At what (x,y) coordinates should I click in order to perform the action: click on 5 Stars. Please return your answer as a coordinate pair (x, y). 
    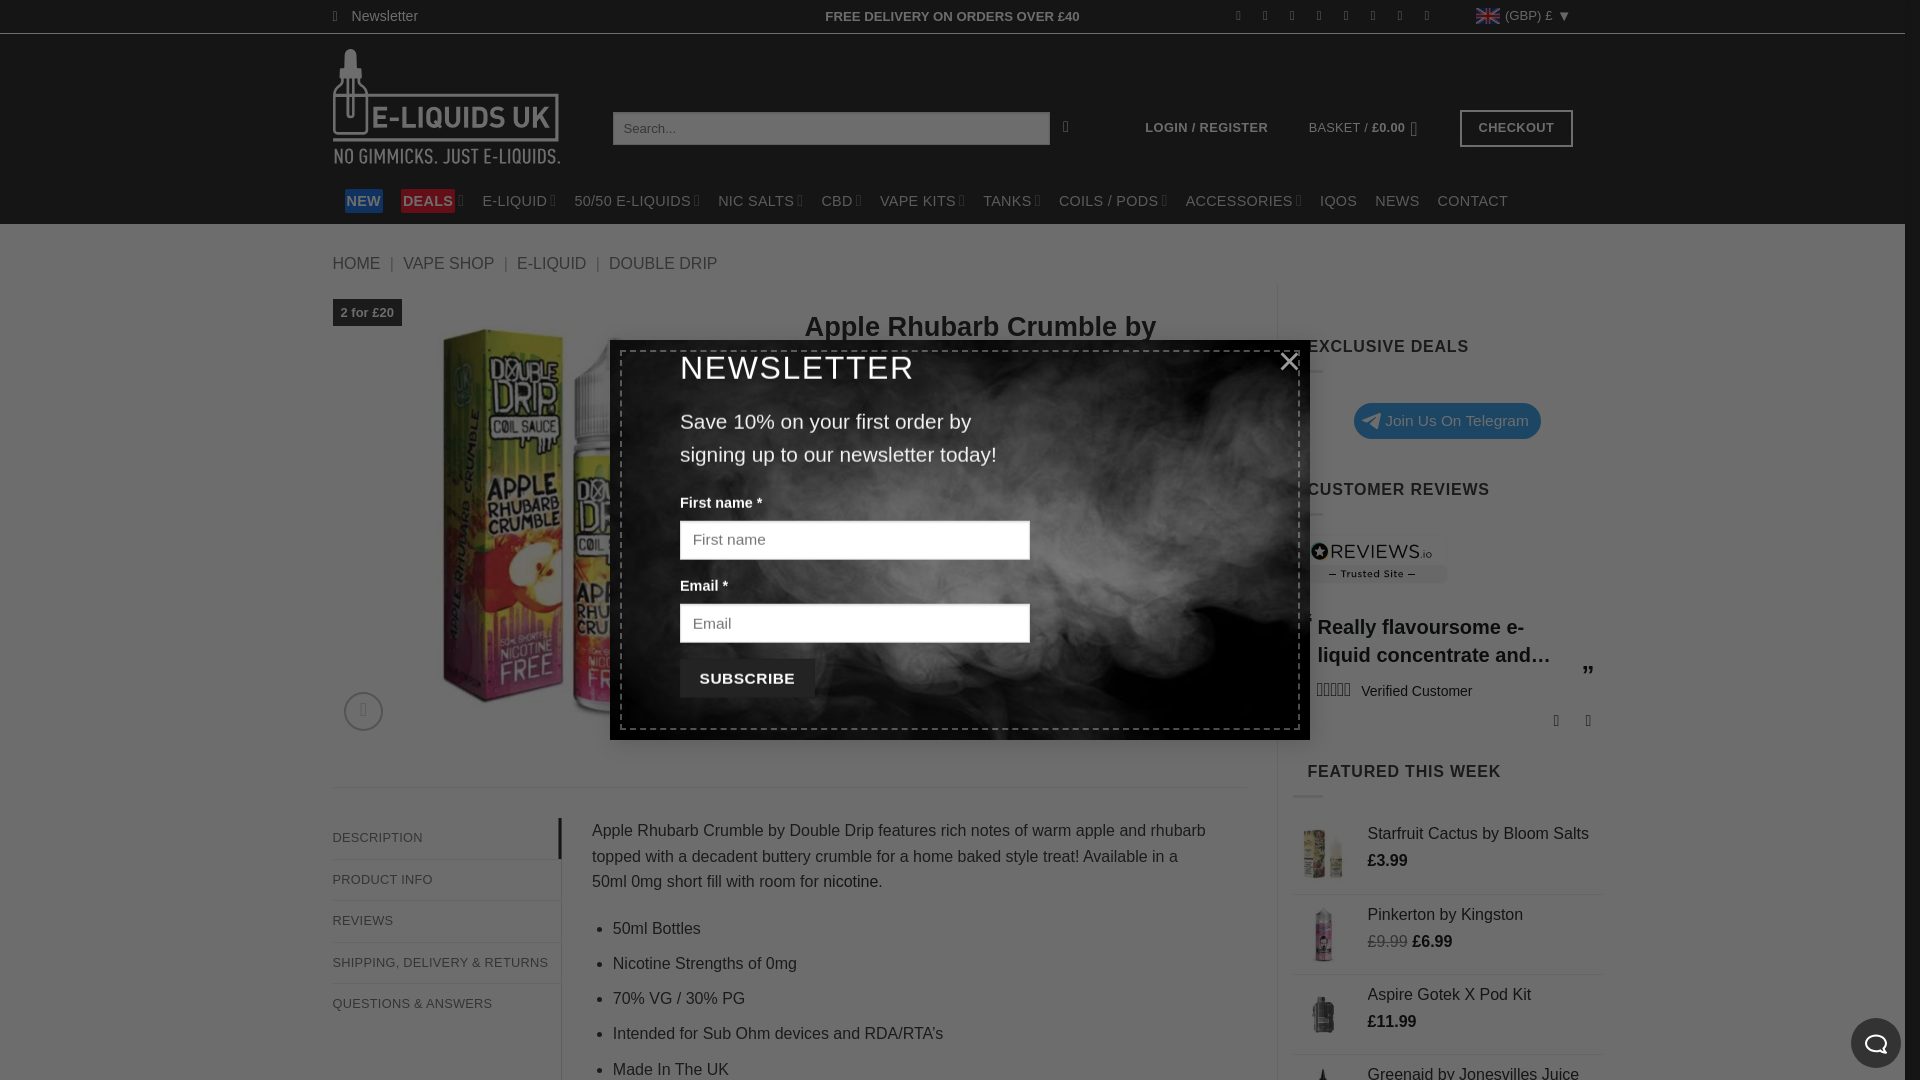
    Looking at the image, I should click on (1333, 689).